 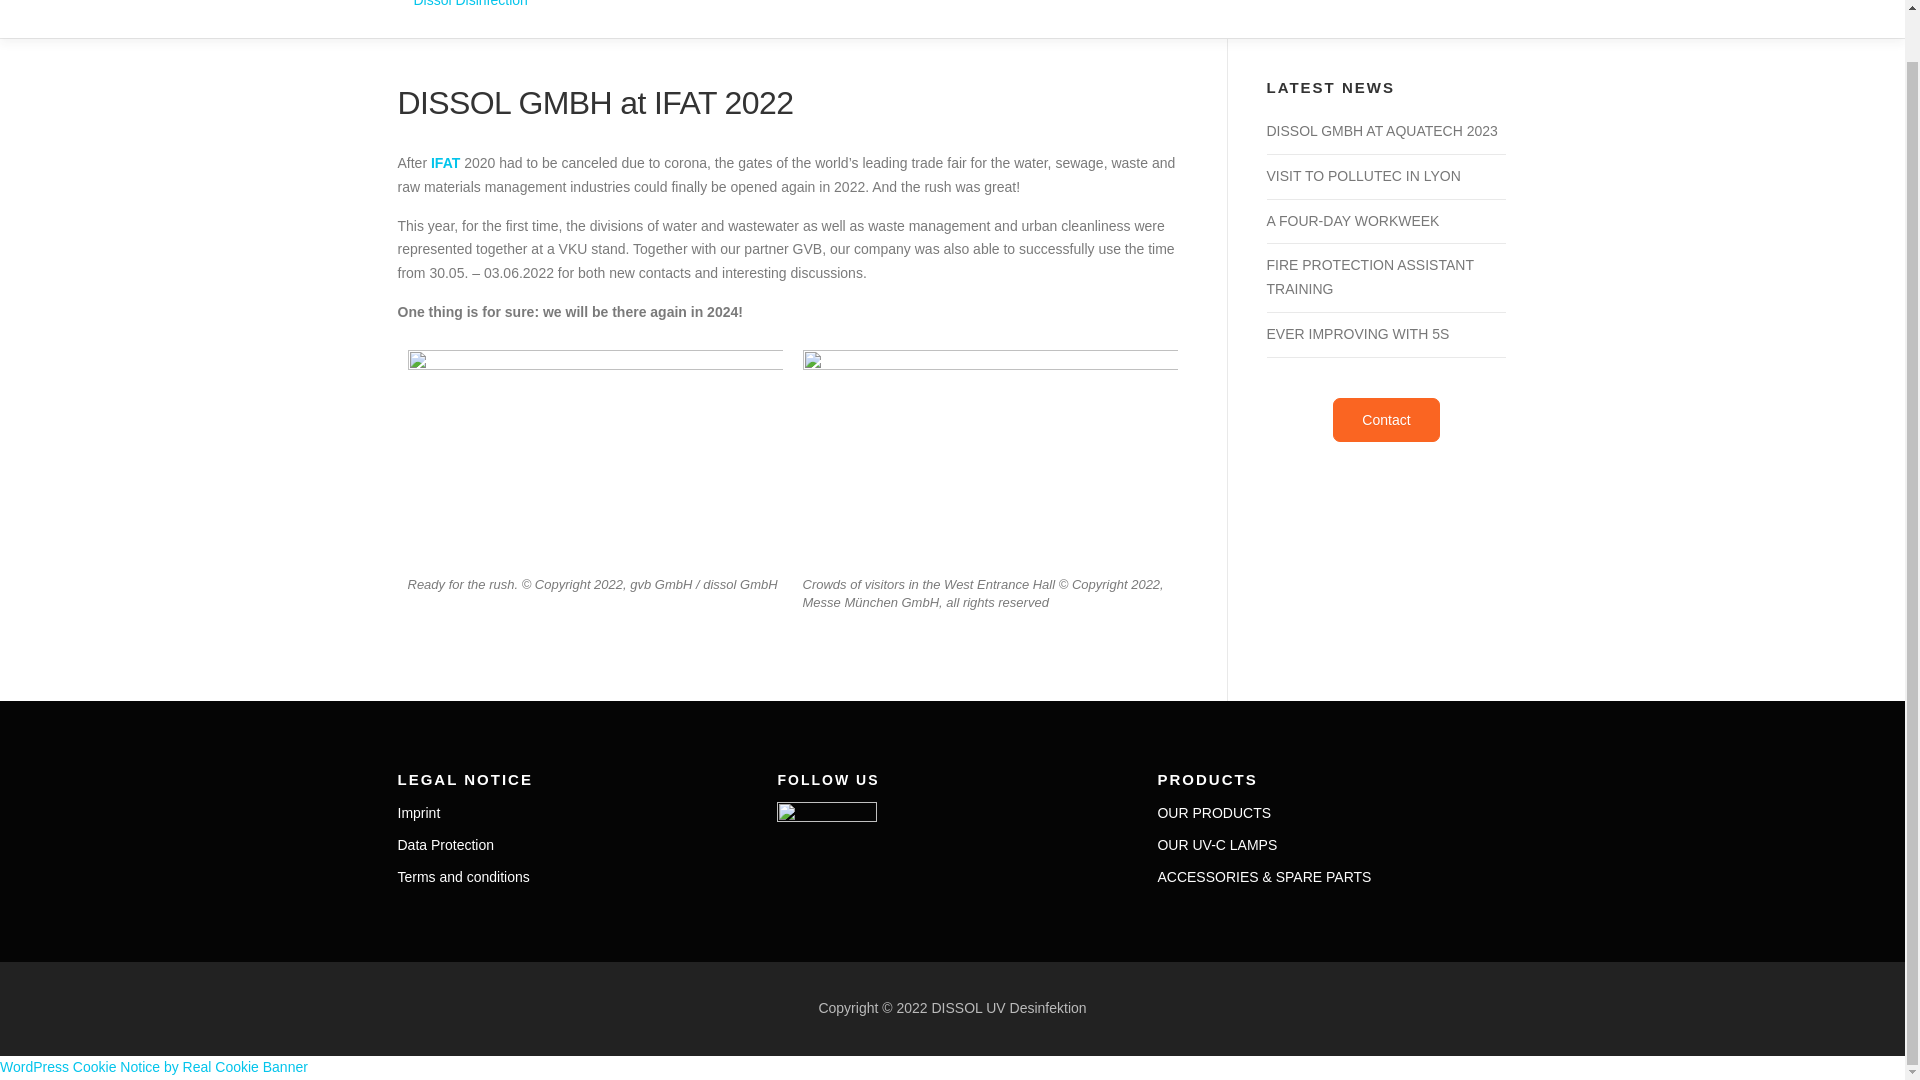 What do you see at coordinates (1381, 131) in the screenshot?
I see `DISSOL GMBH AT AQUATECH 2023` at bounding box center [1381, 131].